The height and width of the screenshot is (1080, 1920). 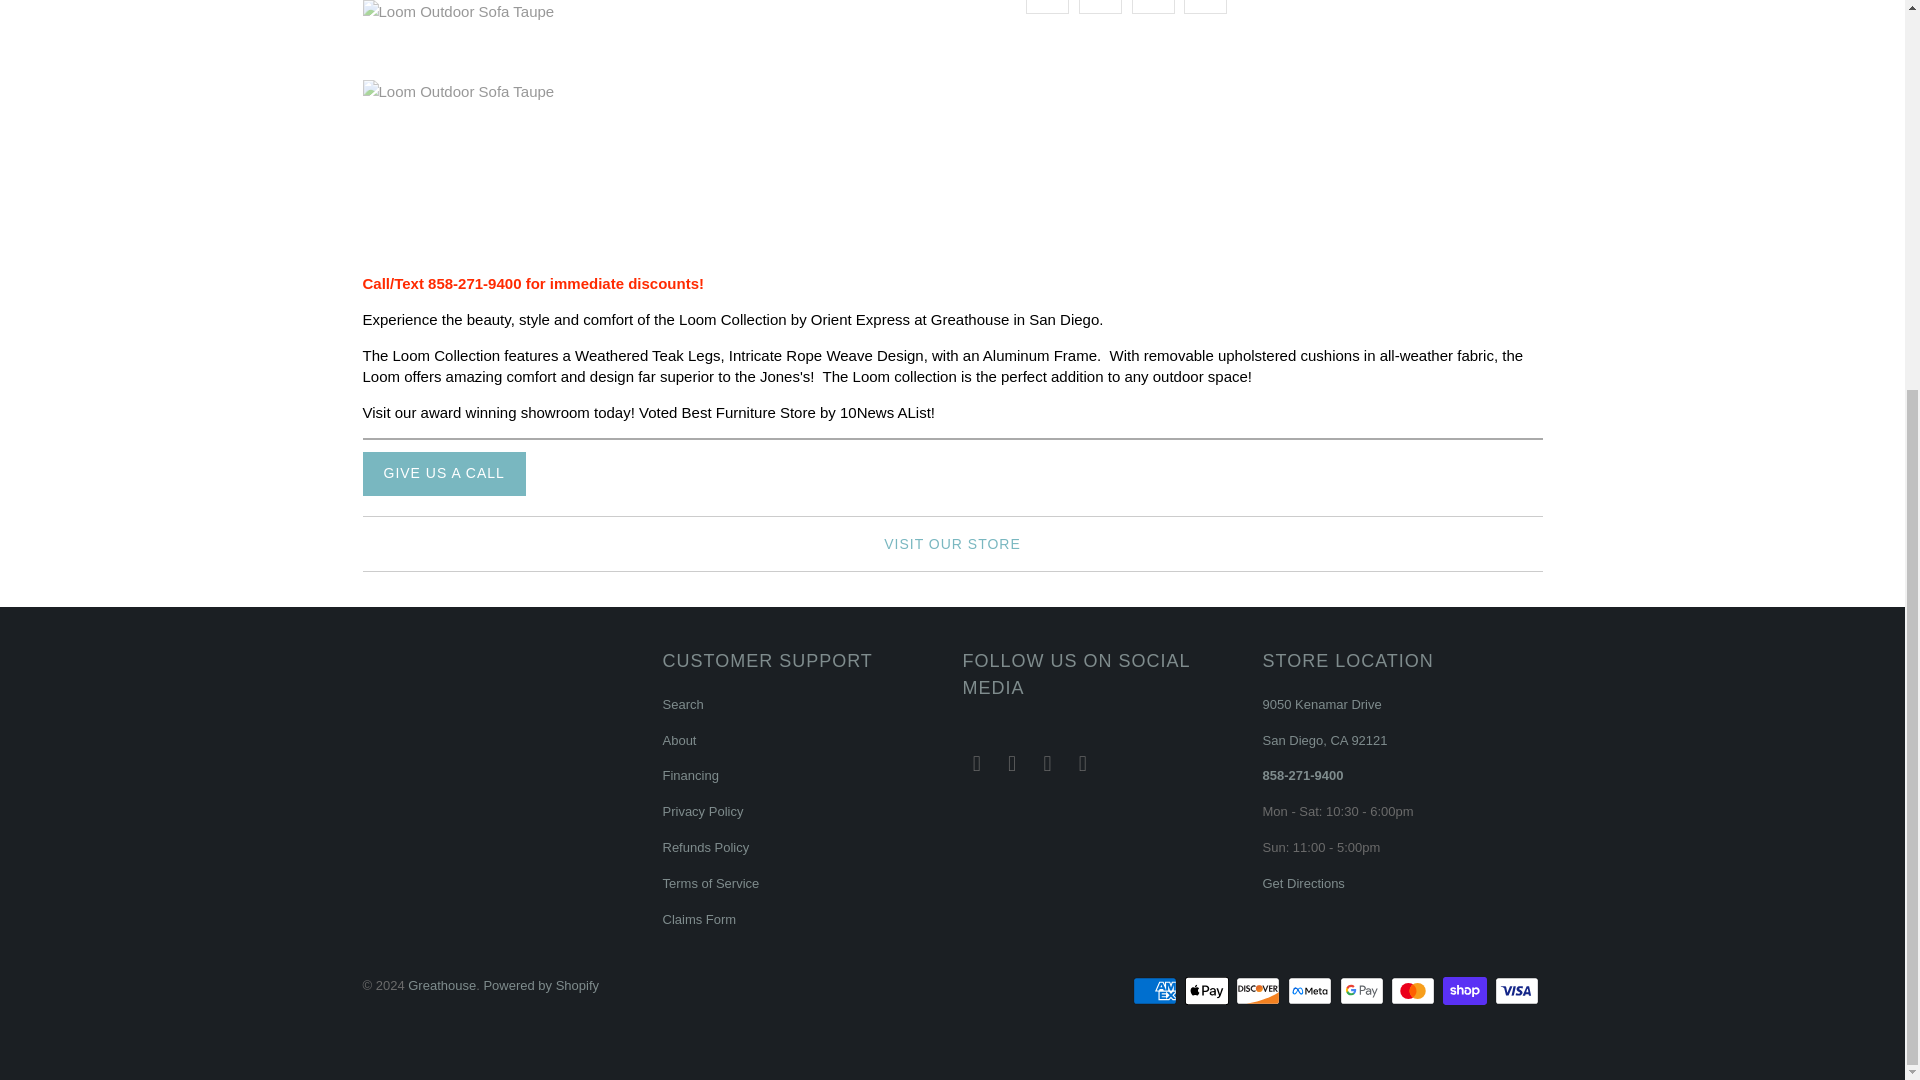 I want to click on Email this to a friend, so click(x=1205, y=7).